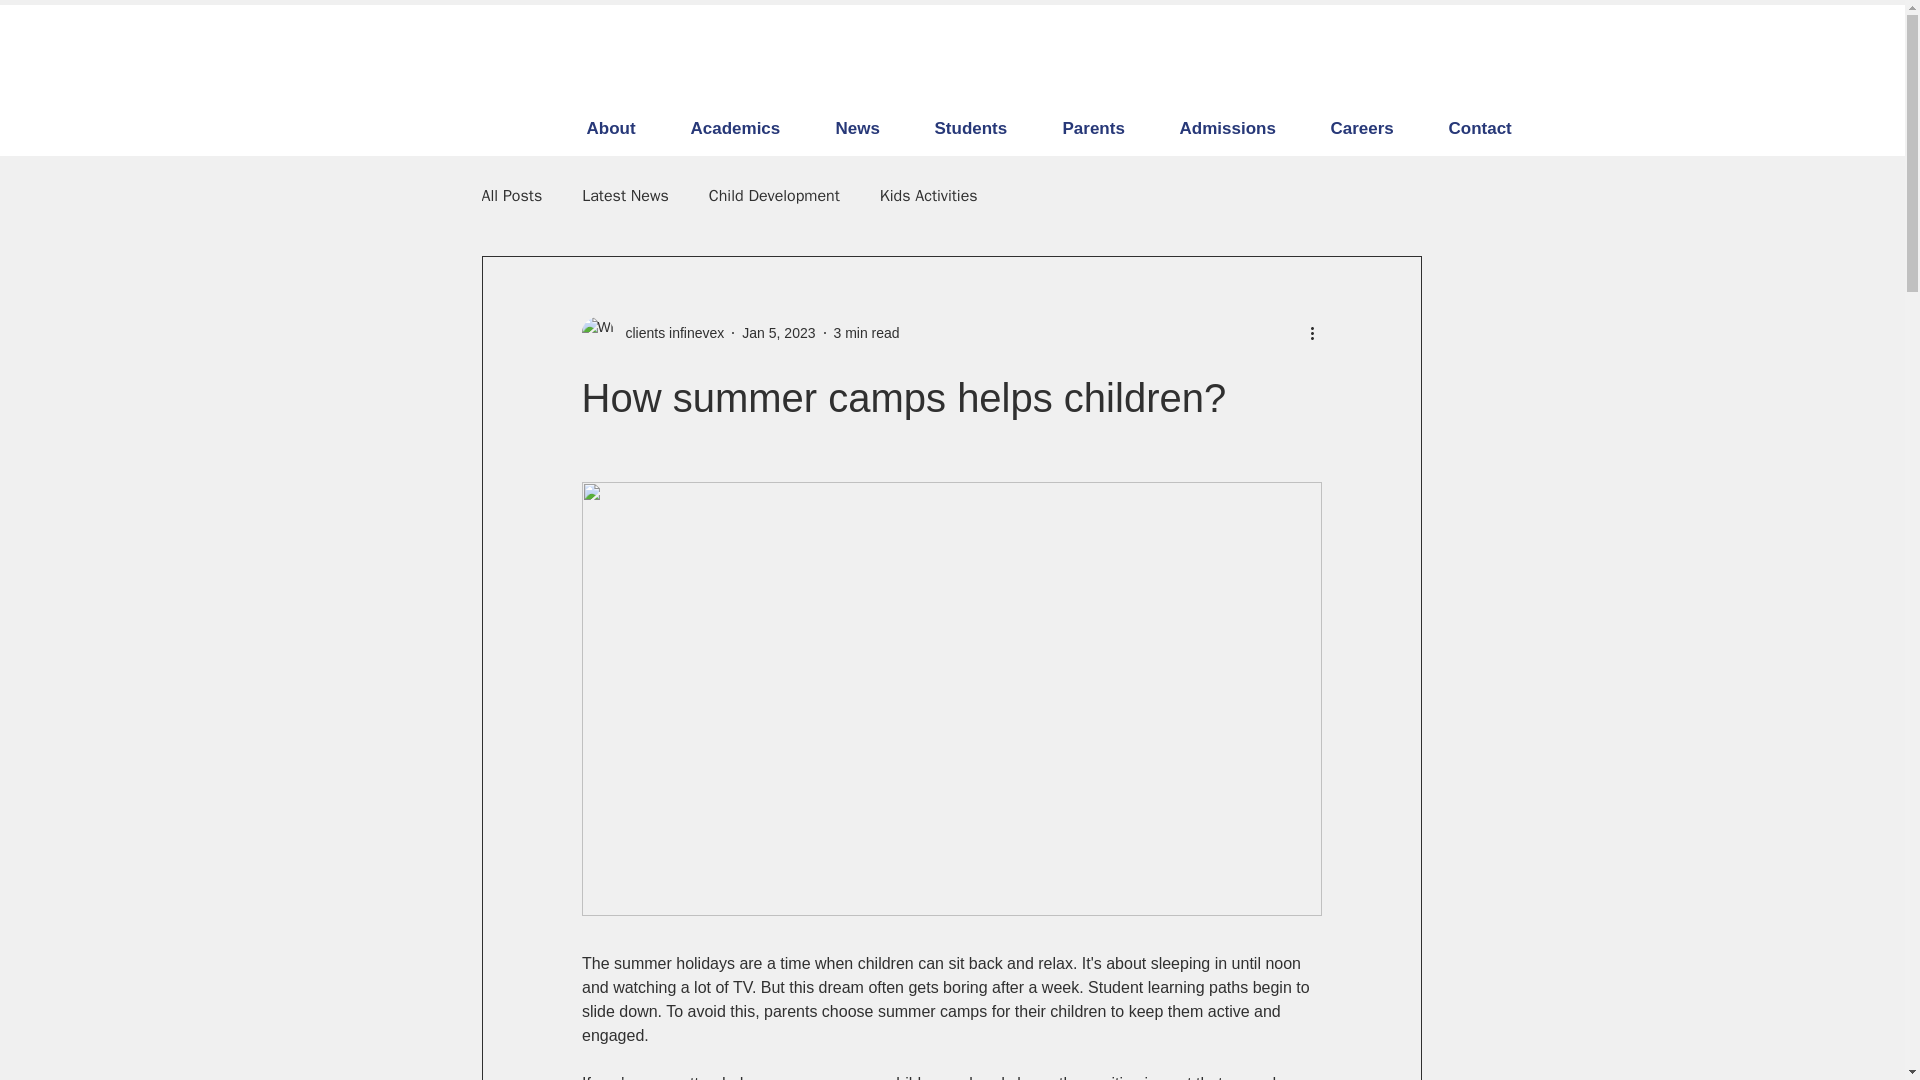  What do you see at coordinates (866, 332) in the screenshot?
I see `3 min read` at bounding box center [866, 332].